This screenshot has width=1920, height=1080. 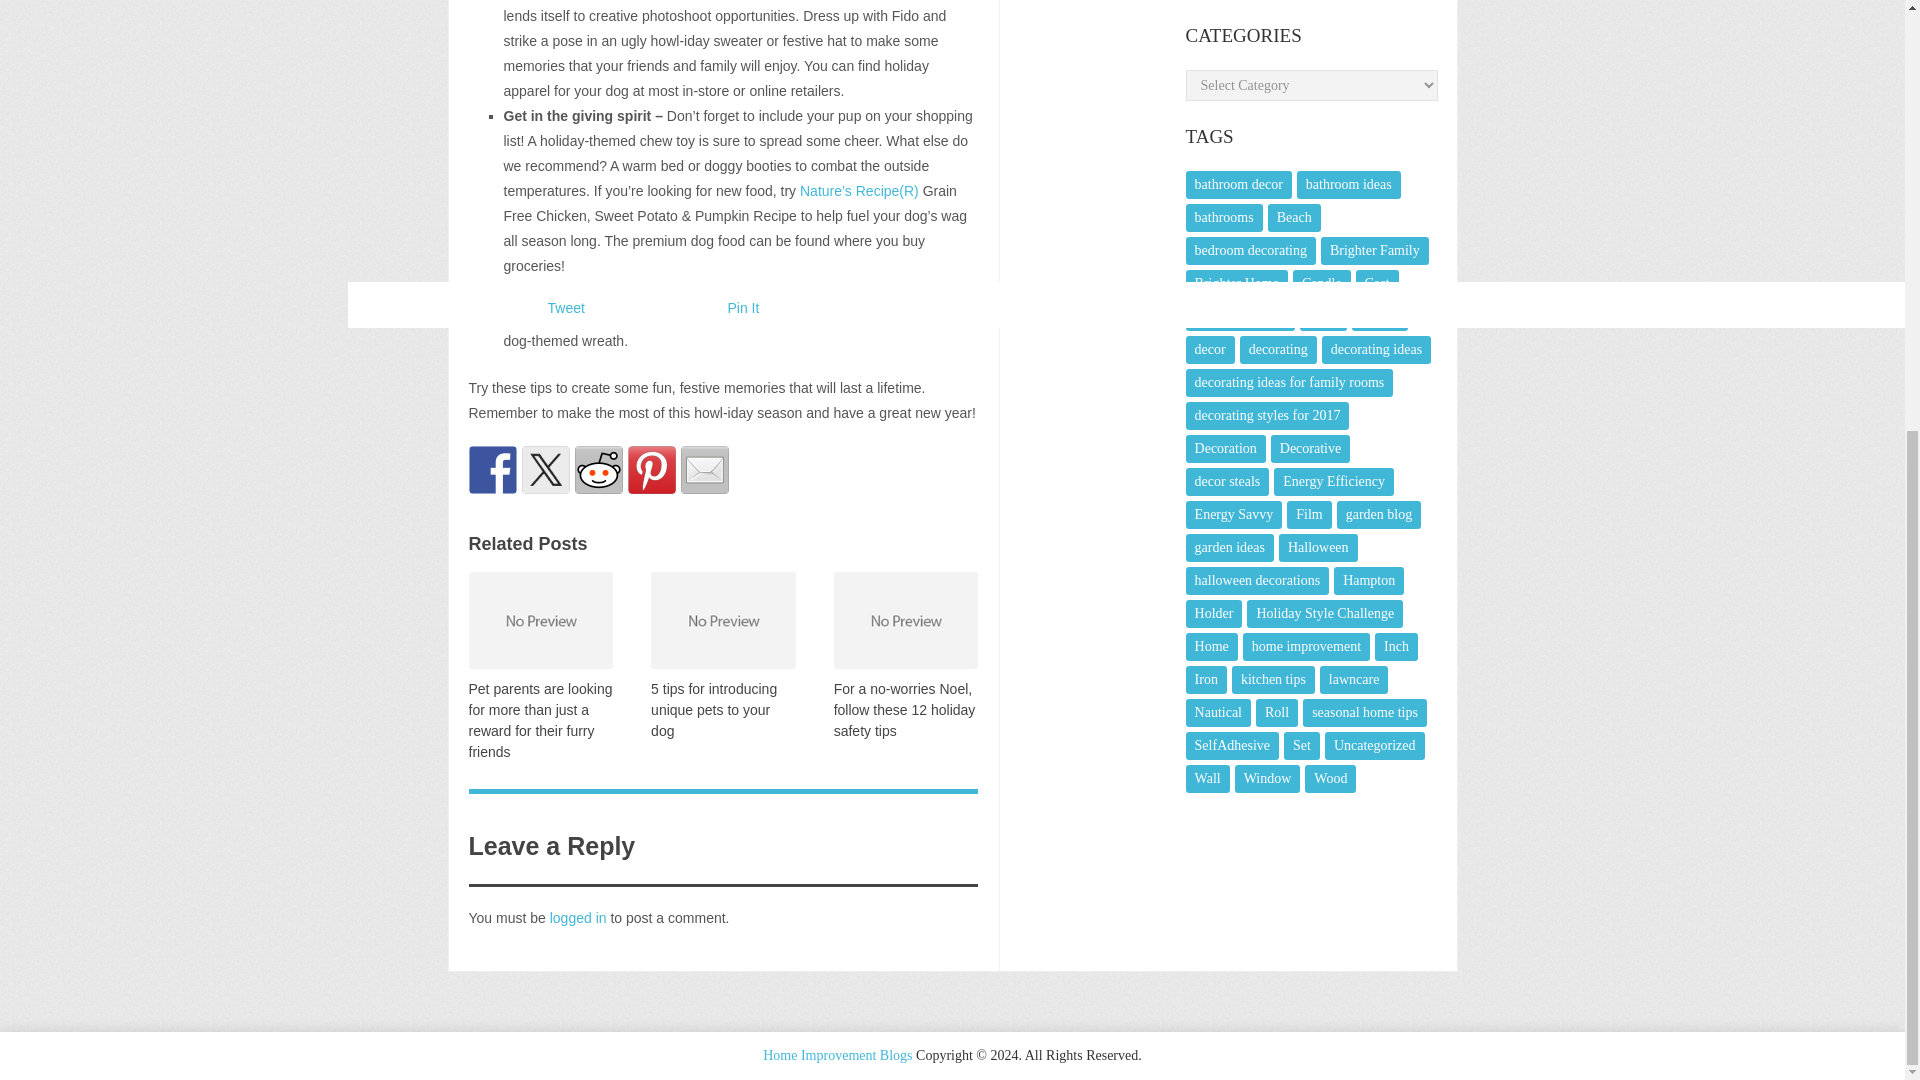 I want to click on Share on Twitter, so click(x=546, y=470).